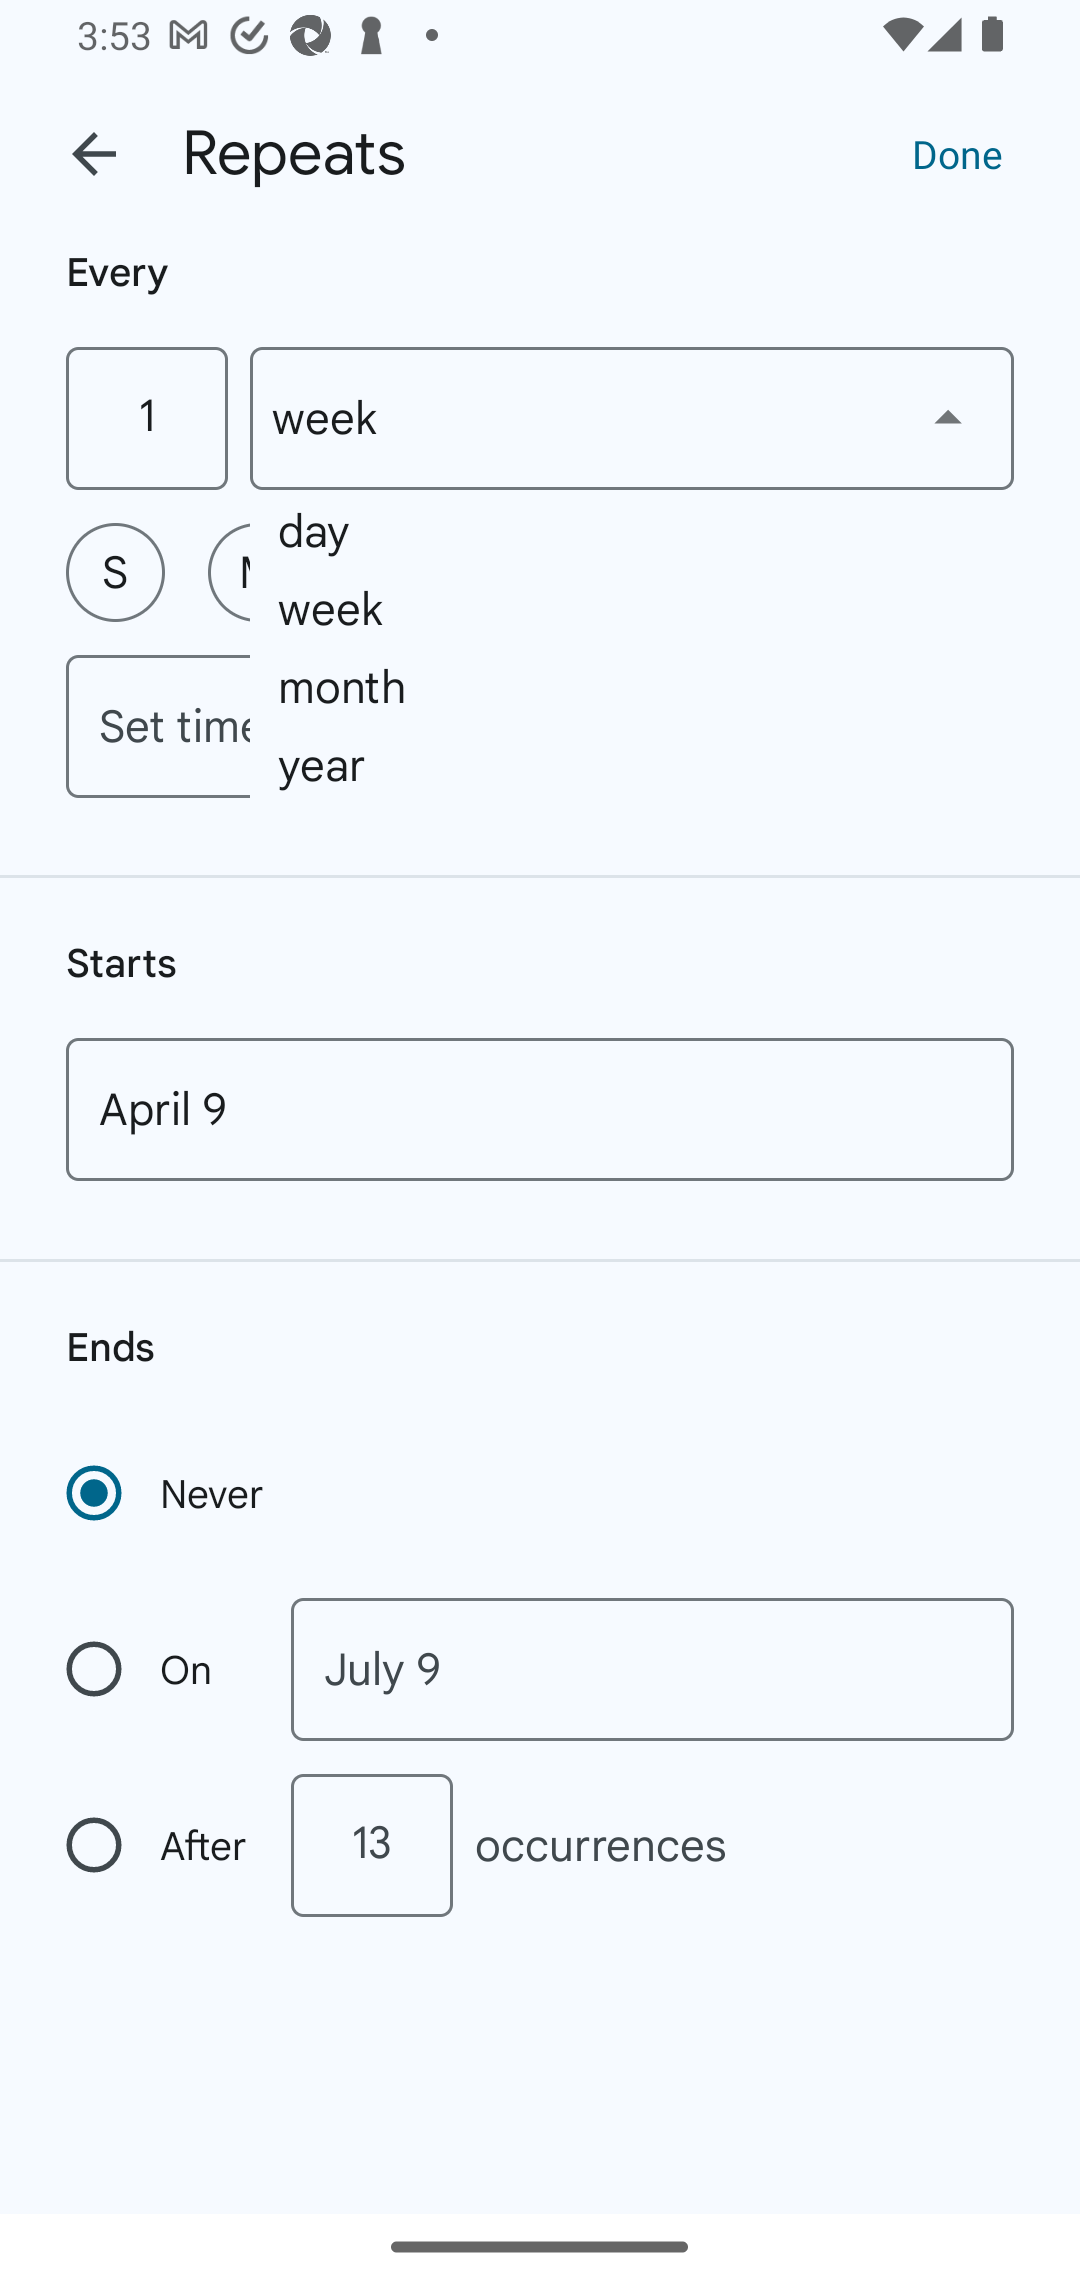  I want to click on Done, so click(957, 153).